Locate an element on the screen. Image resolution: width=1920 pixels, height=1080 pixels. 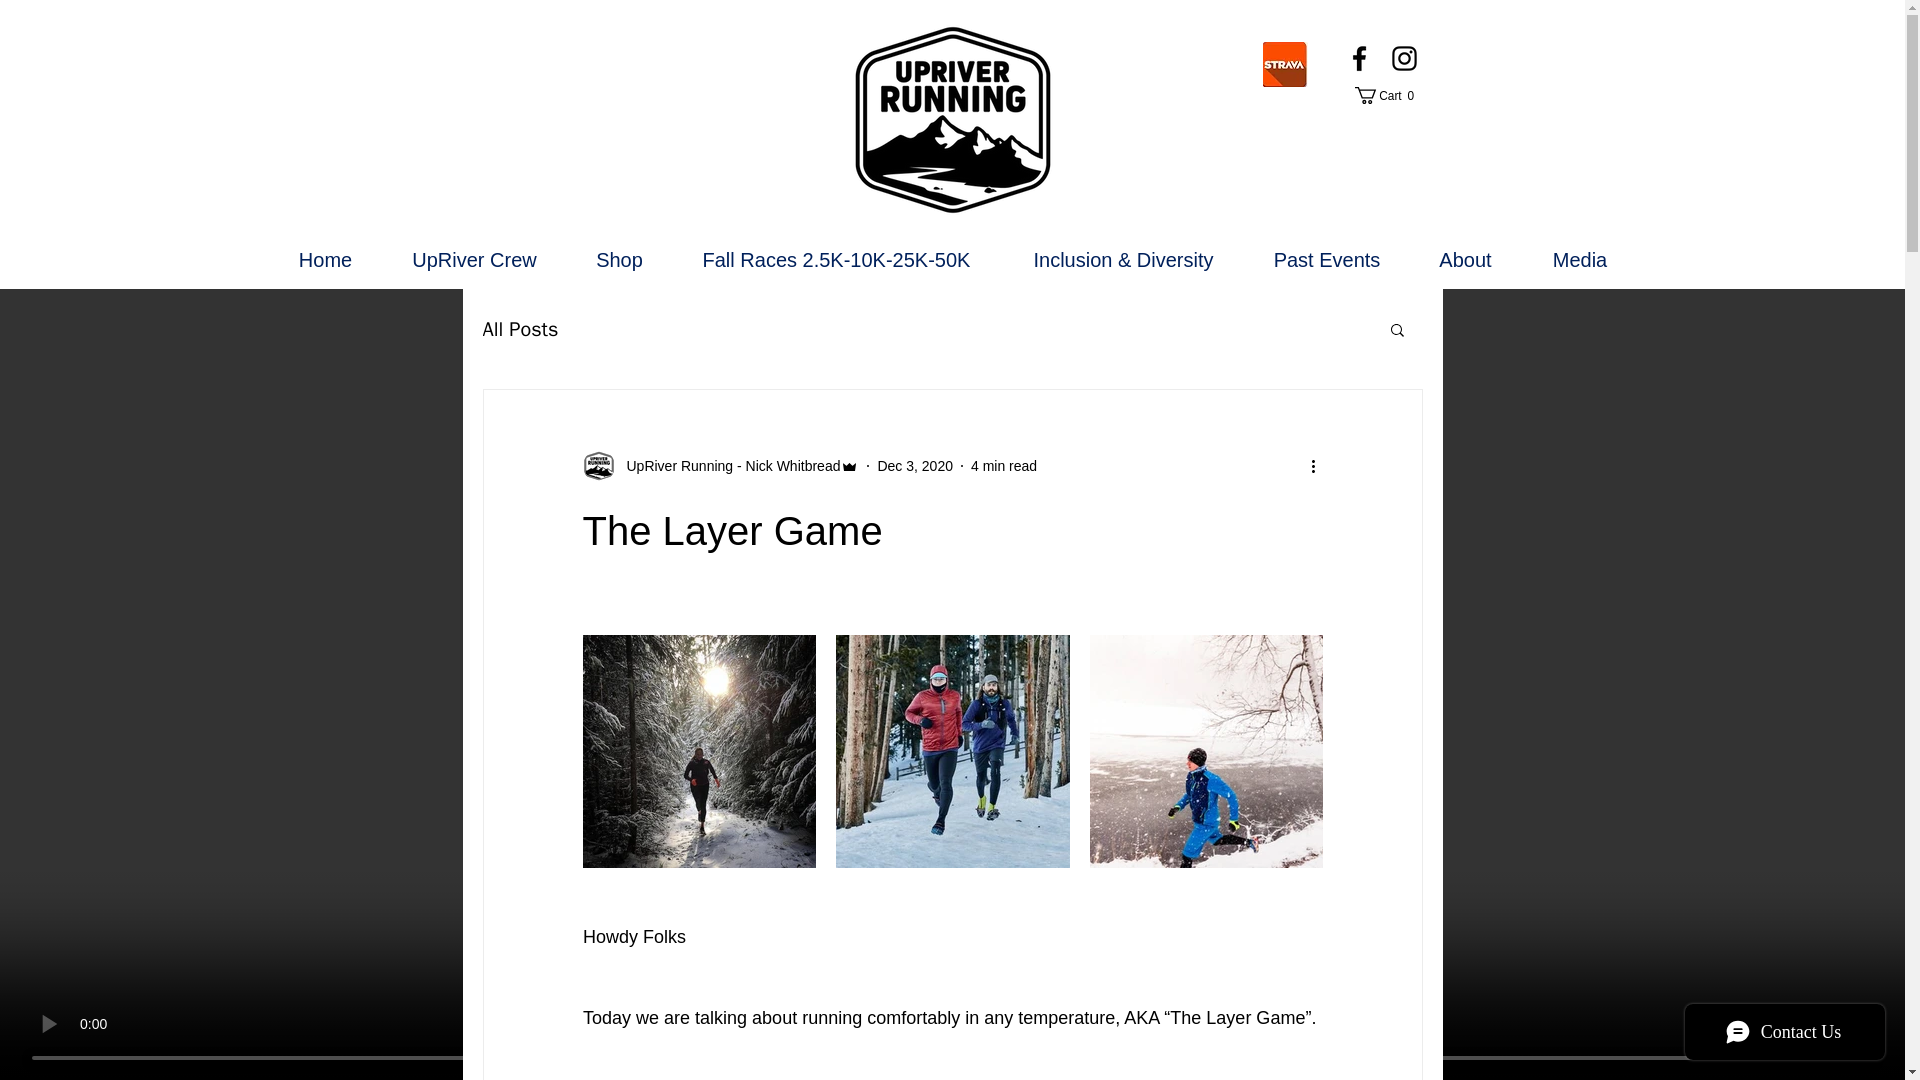
UpRiver Running - Nick Whitbread is located at coordinates (1328, 260).